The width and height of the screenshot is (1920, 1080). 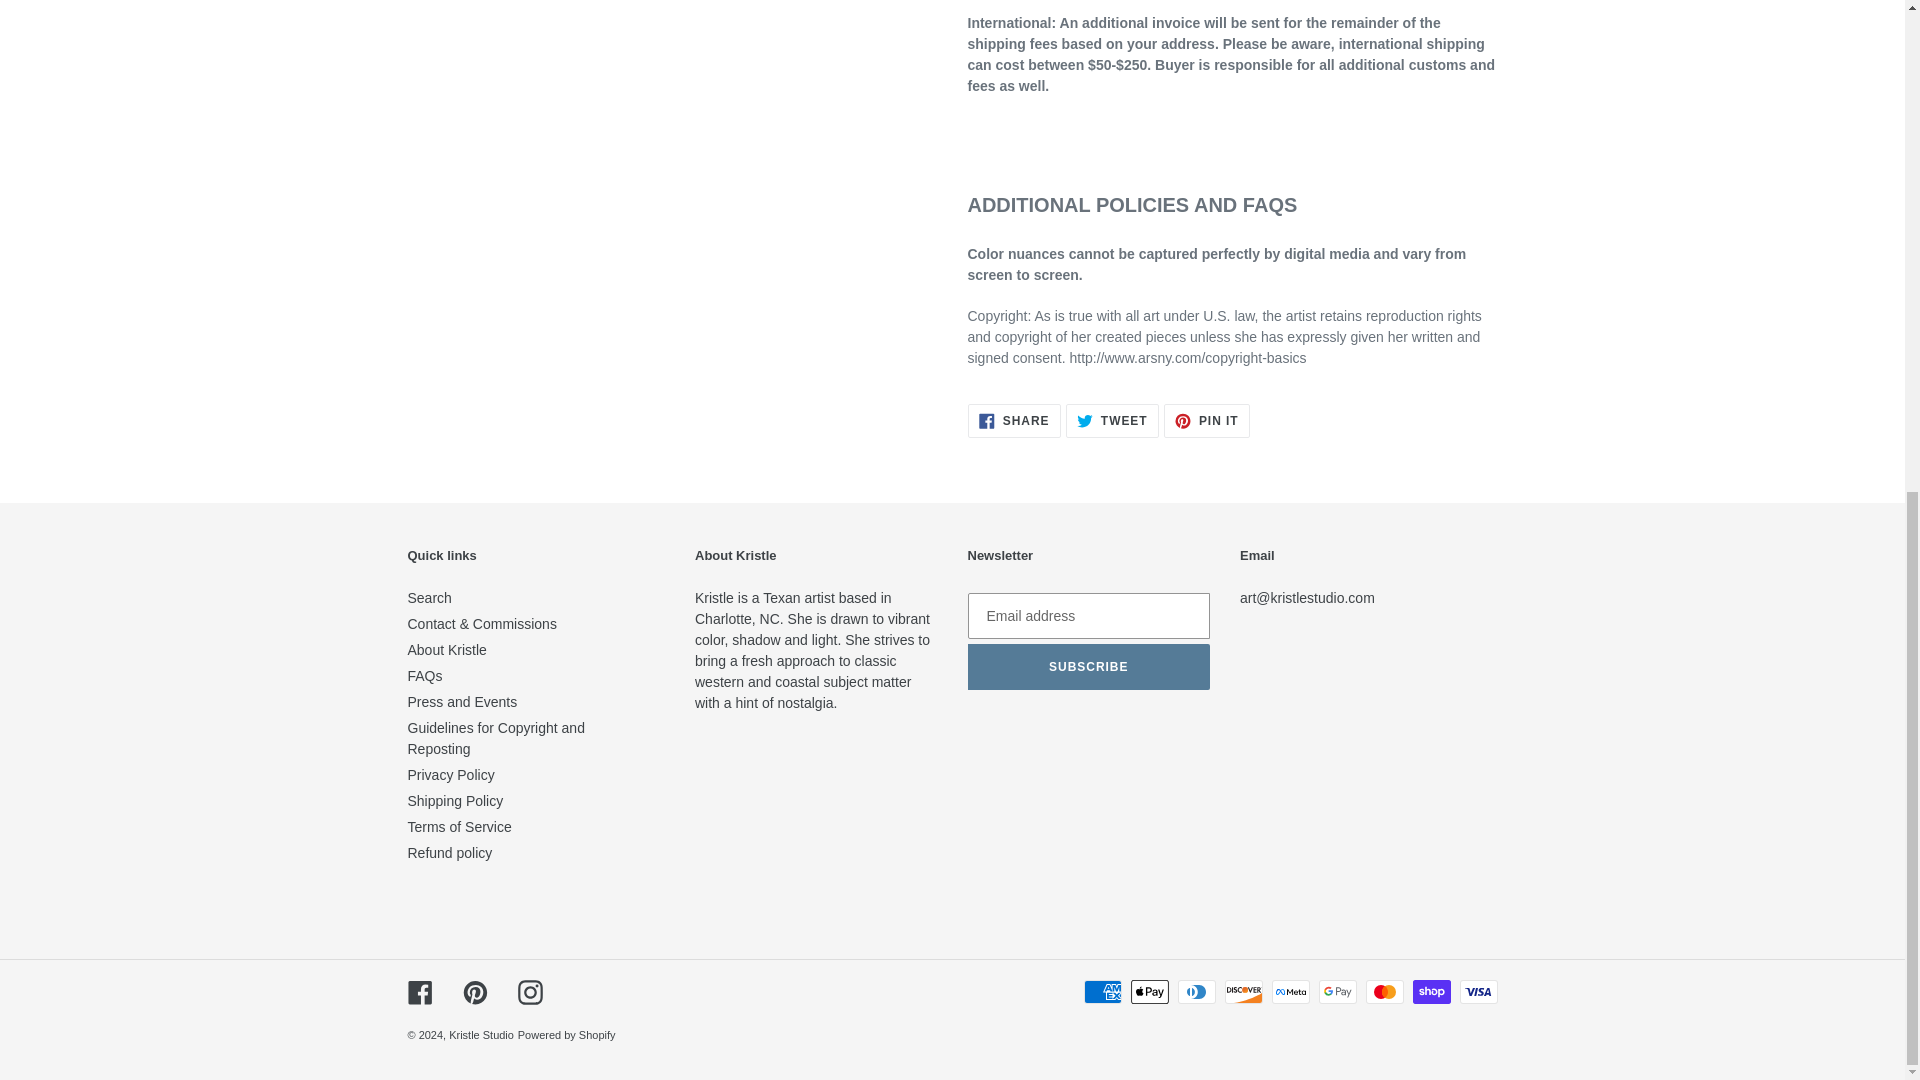 What do you see at coordinates (455, 800) in the screenshot?
I see `Shipping Policy` at bounding box center [455, 800].